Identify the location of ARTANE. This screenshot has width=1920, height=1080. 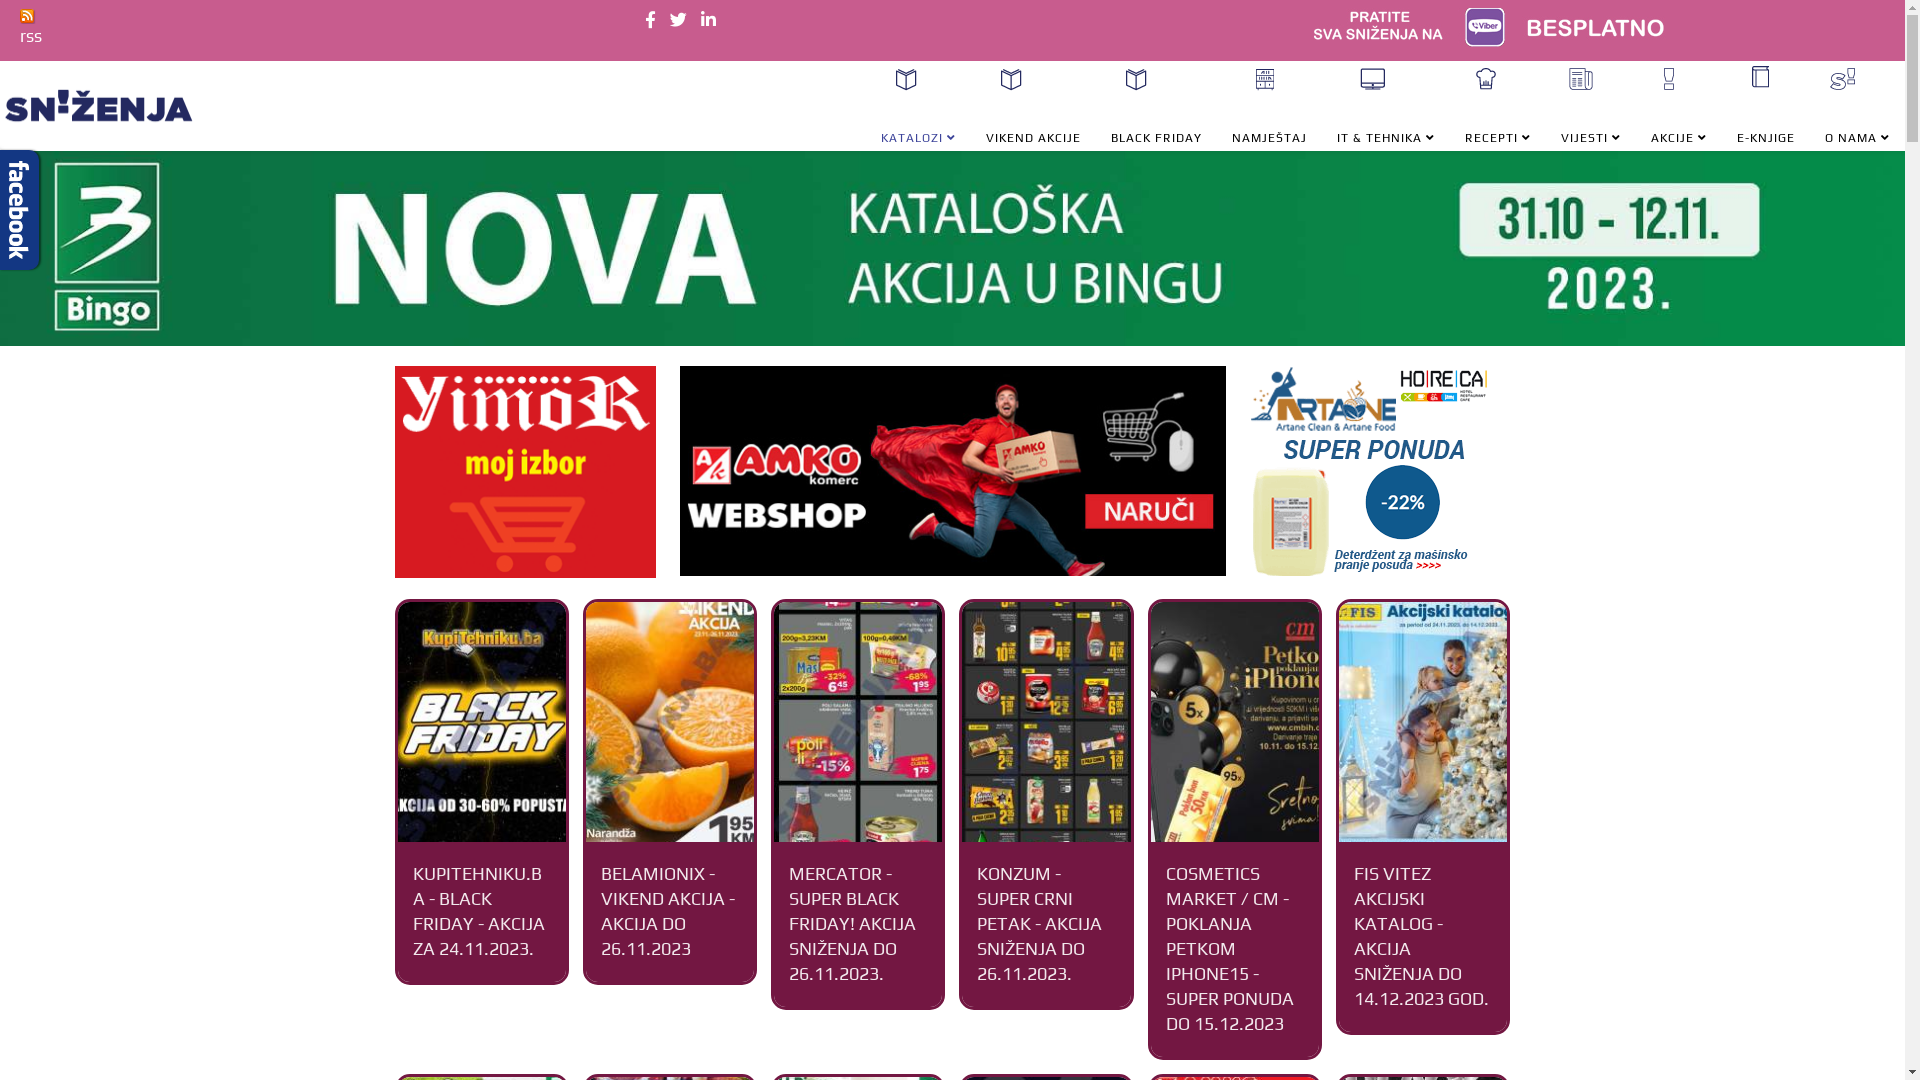
(1380, 472).